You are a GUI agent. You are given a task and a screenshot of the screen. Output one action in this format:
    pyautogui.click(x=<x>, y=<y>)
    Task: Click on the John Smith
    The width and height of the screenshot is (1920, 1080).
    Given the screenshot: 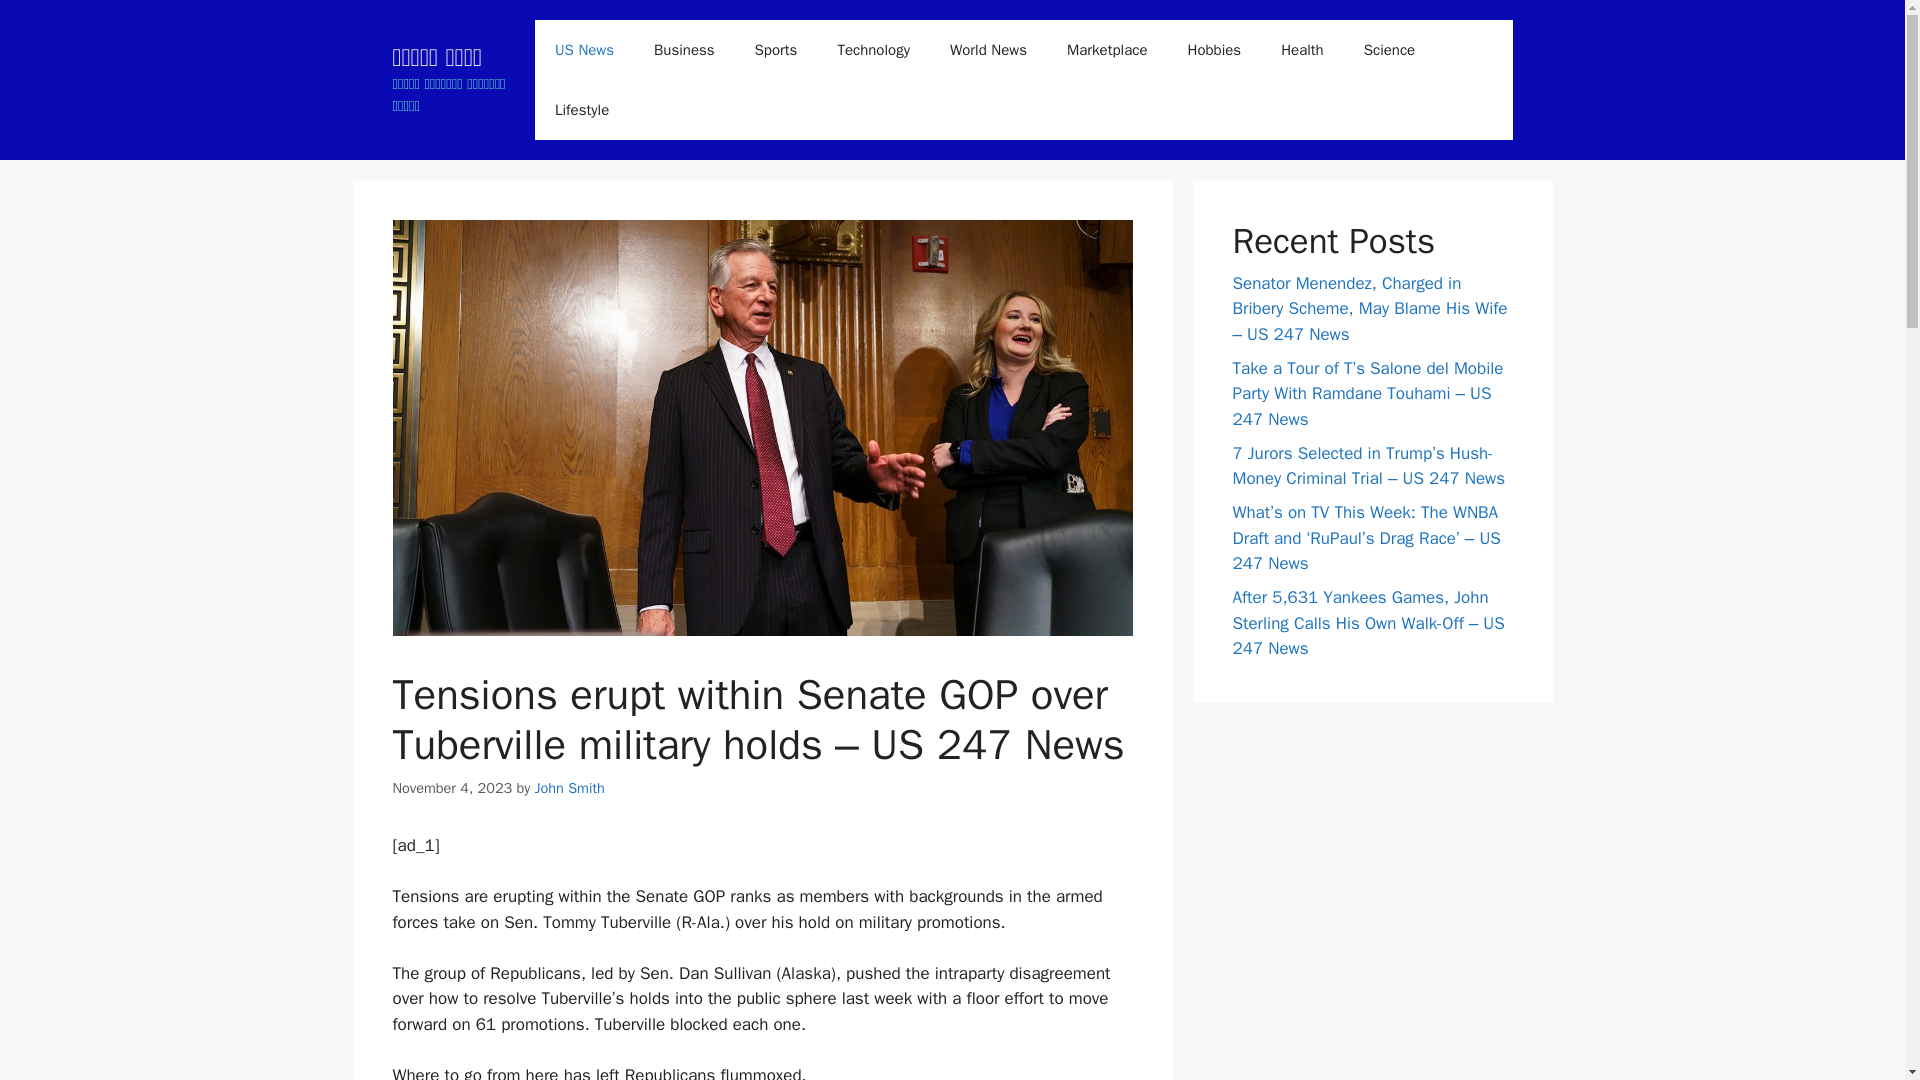 What is the action you would take?
    pyautogui.click(x=570, y=788)
    